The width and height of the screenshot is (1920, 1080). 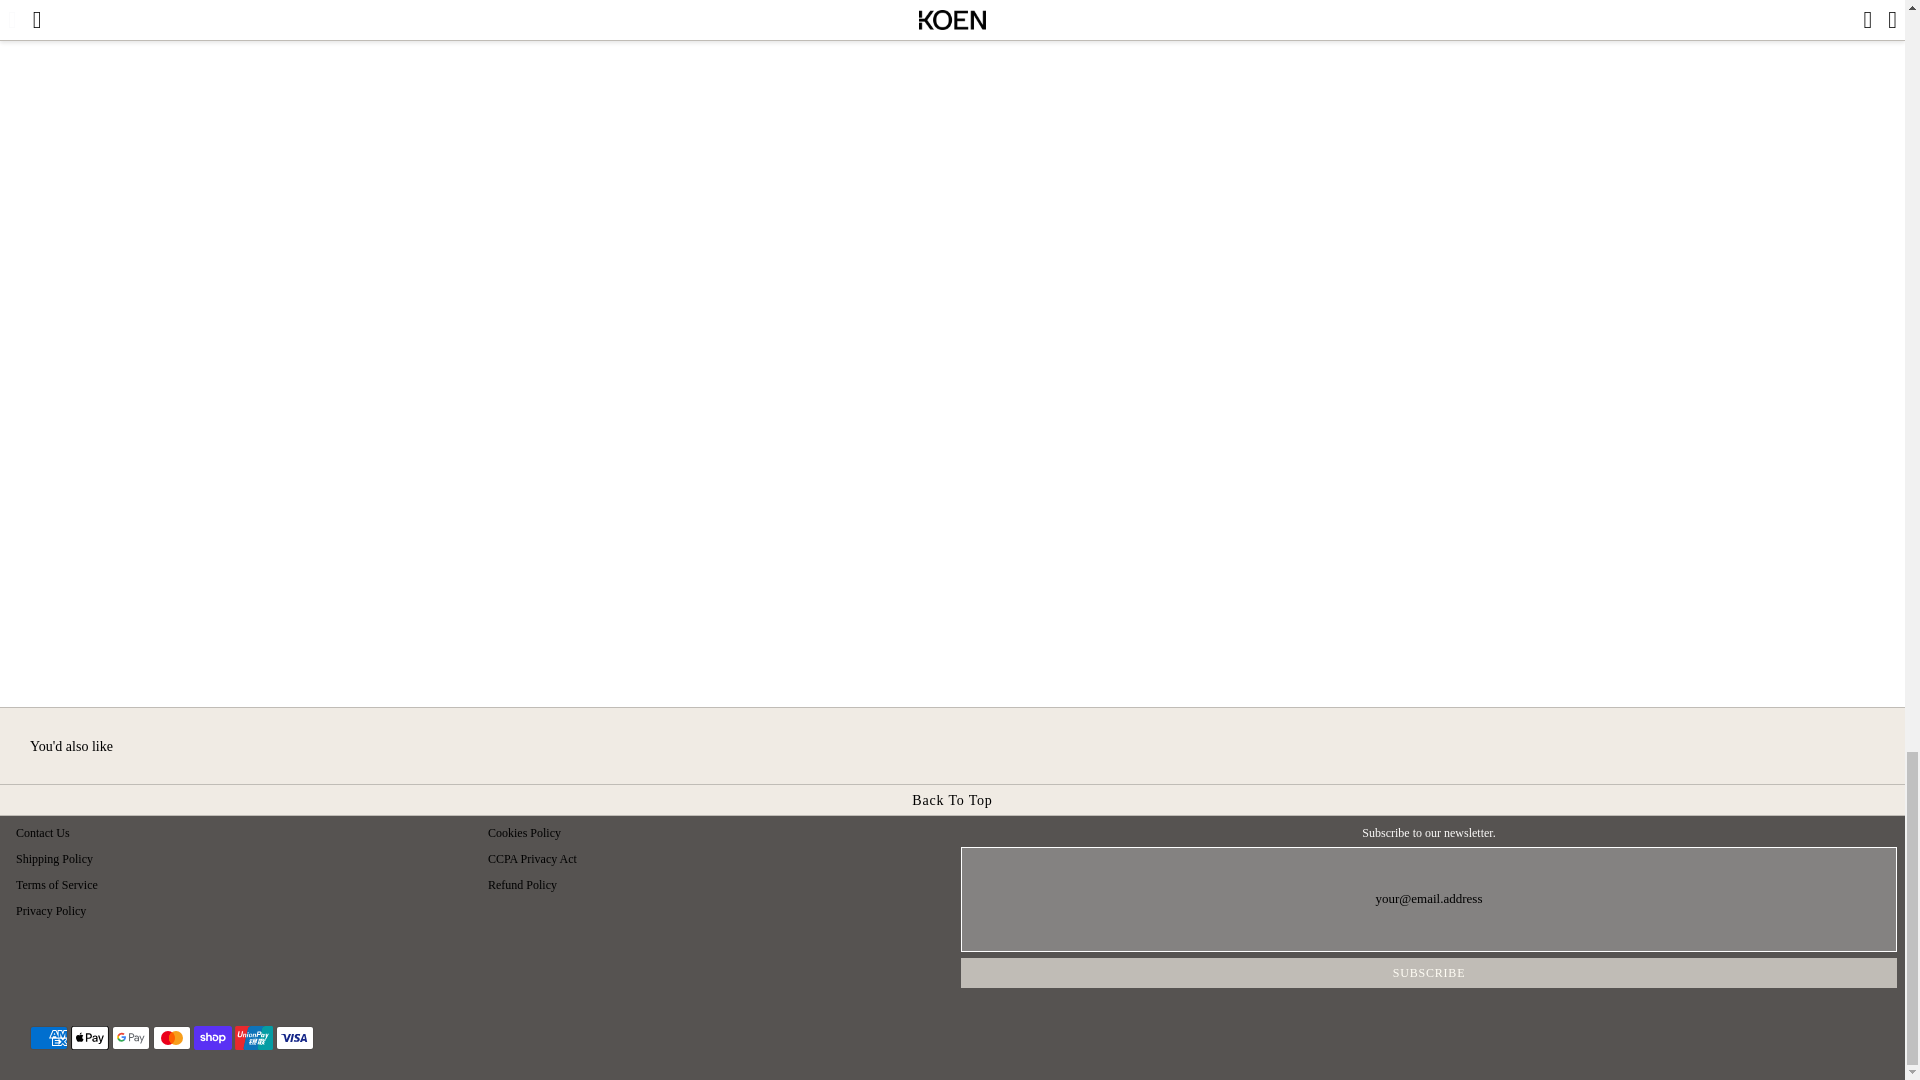 I want to click on Mastercard, so click(x=172, y=1038).